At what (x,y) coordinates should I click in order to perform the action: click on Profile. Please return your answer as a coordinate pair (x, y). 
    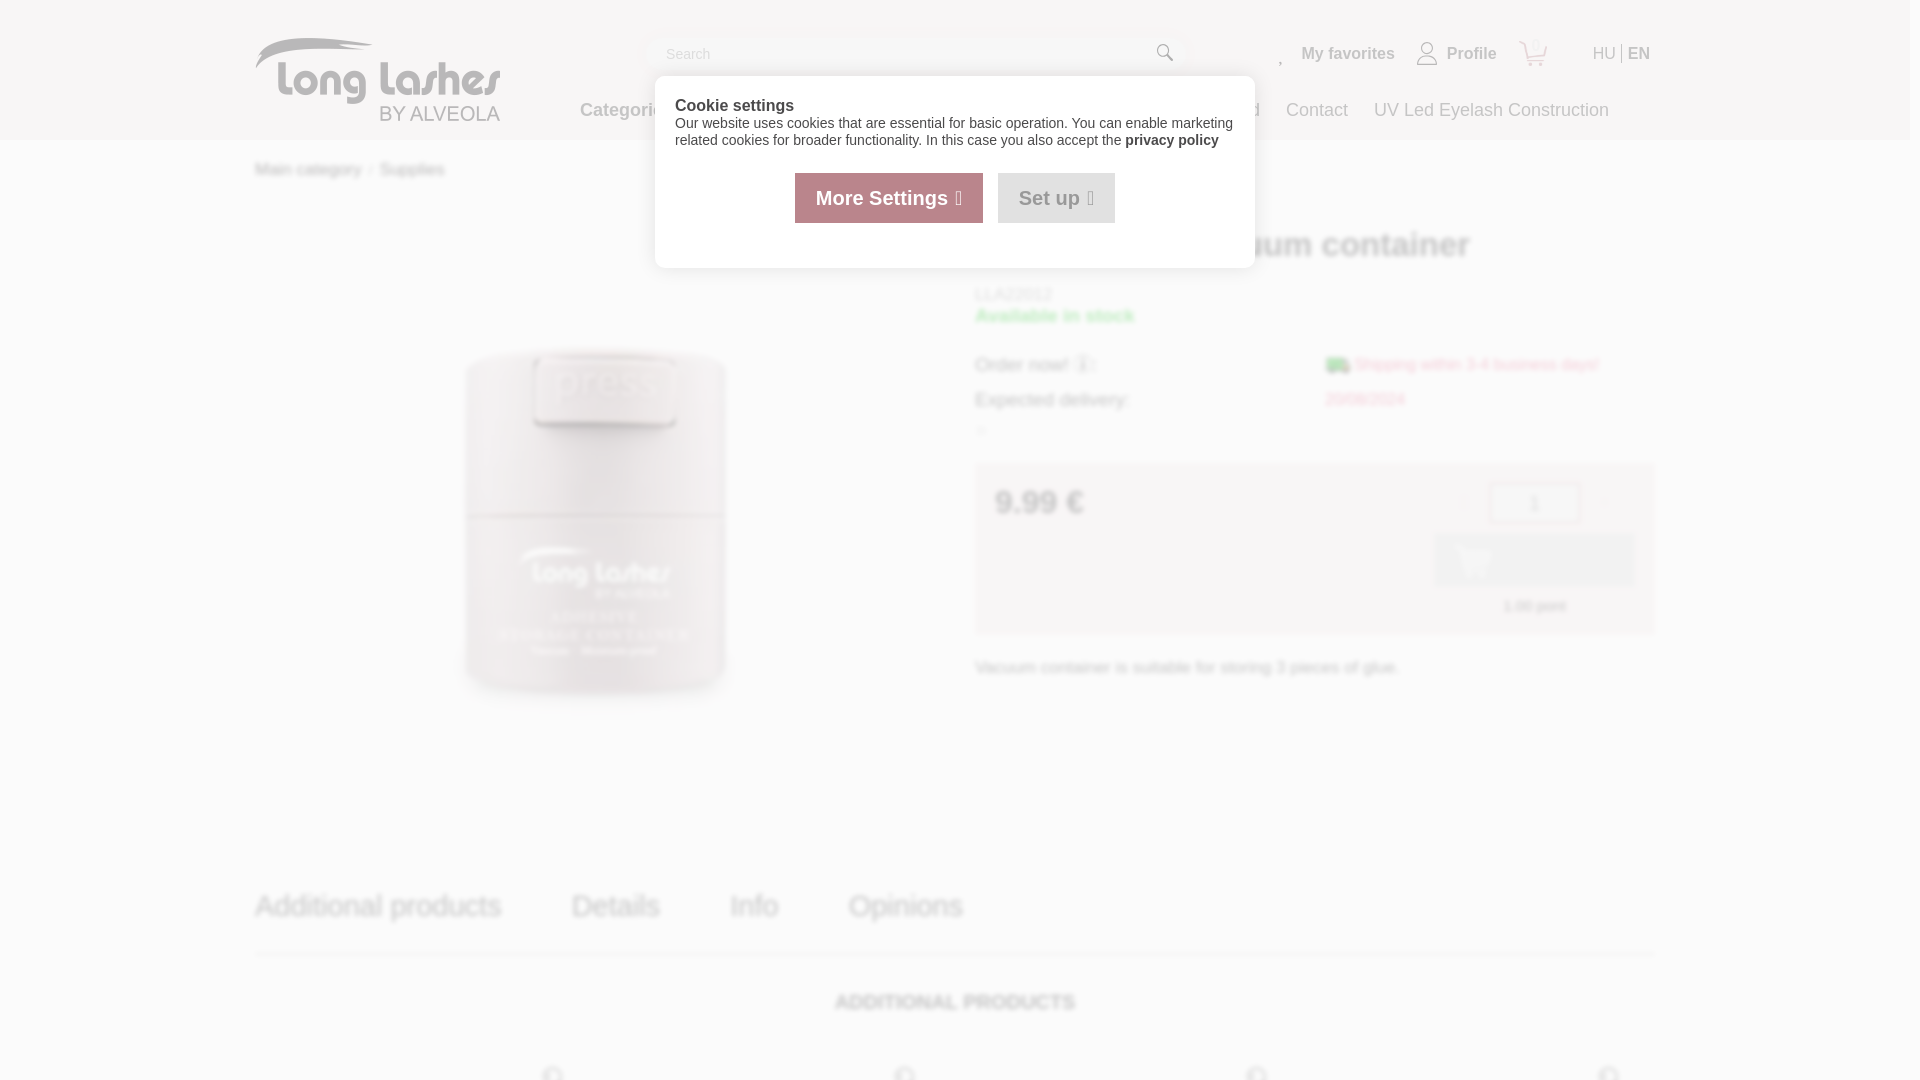
    Looking at the image, I should click on (1456, 53).